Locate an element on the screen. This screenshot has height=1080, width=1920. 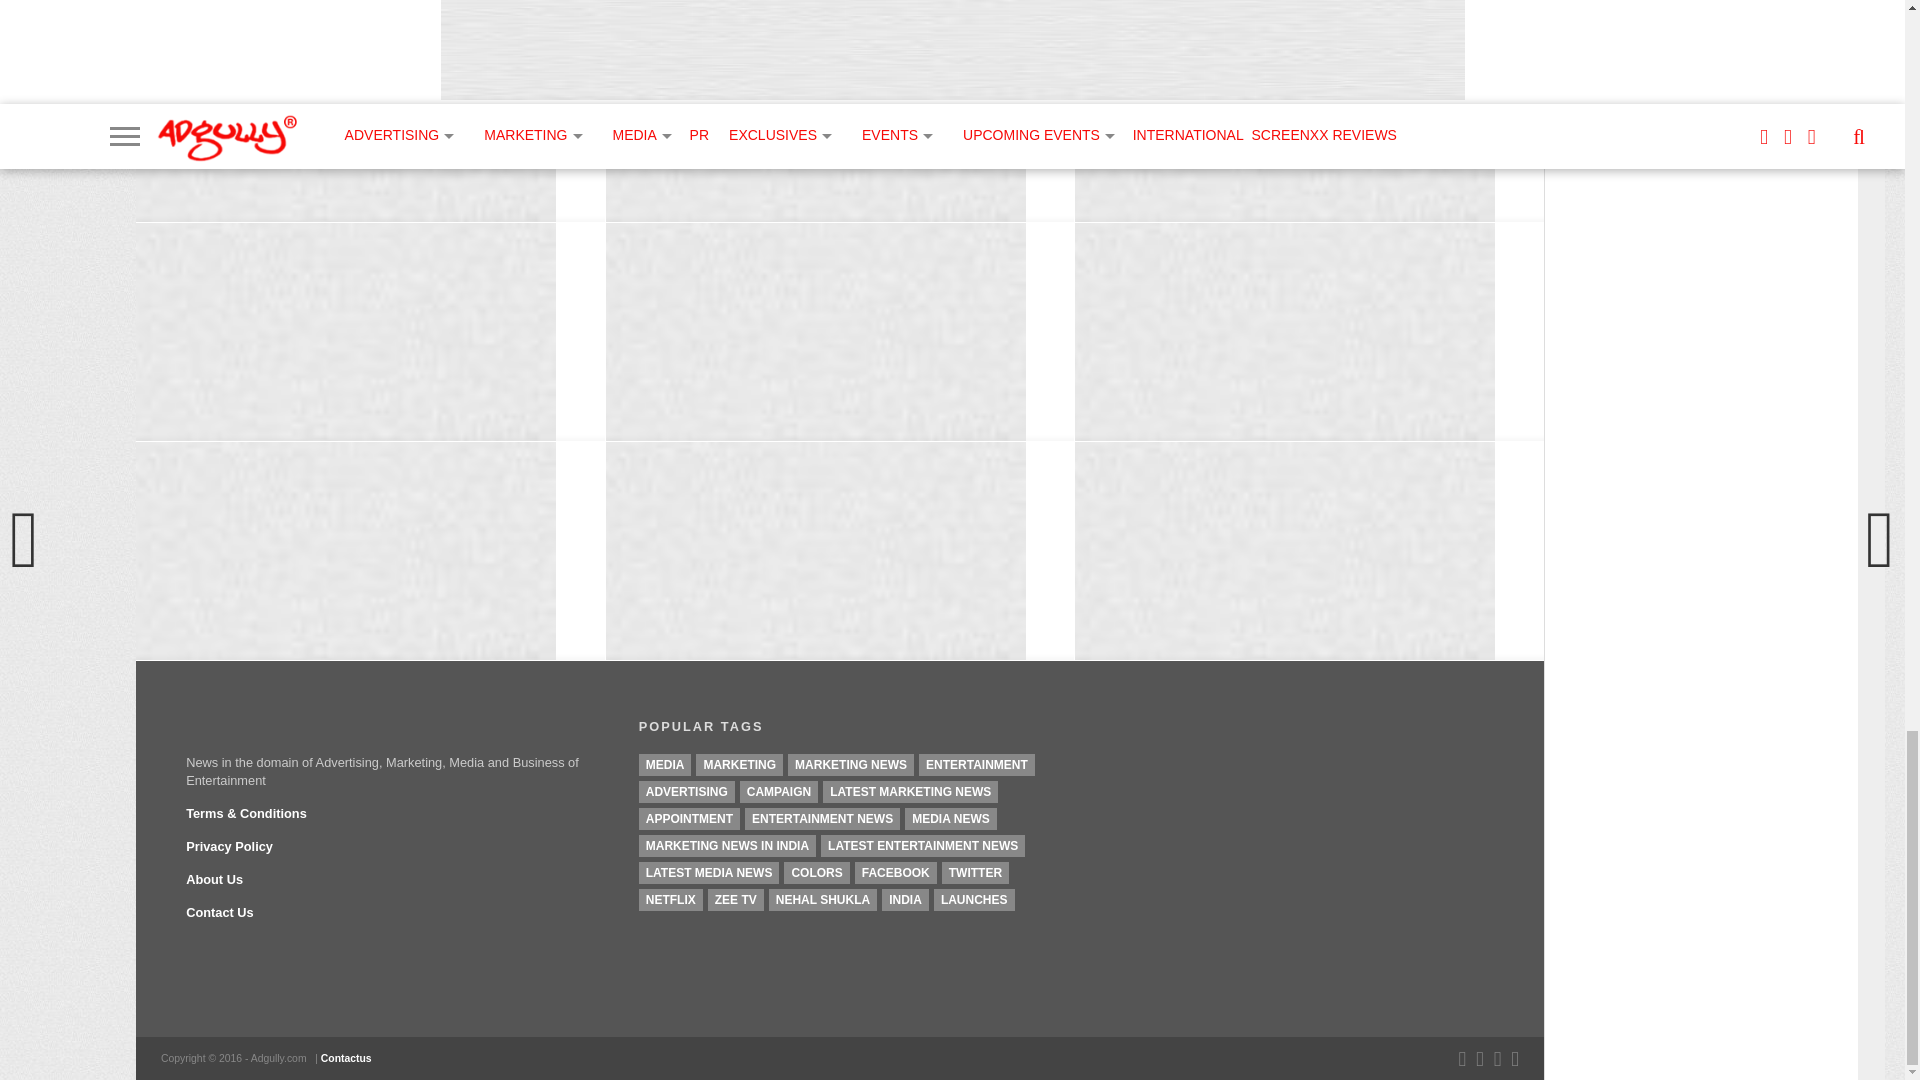
Media is located at coordinates (665, 764).